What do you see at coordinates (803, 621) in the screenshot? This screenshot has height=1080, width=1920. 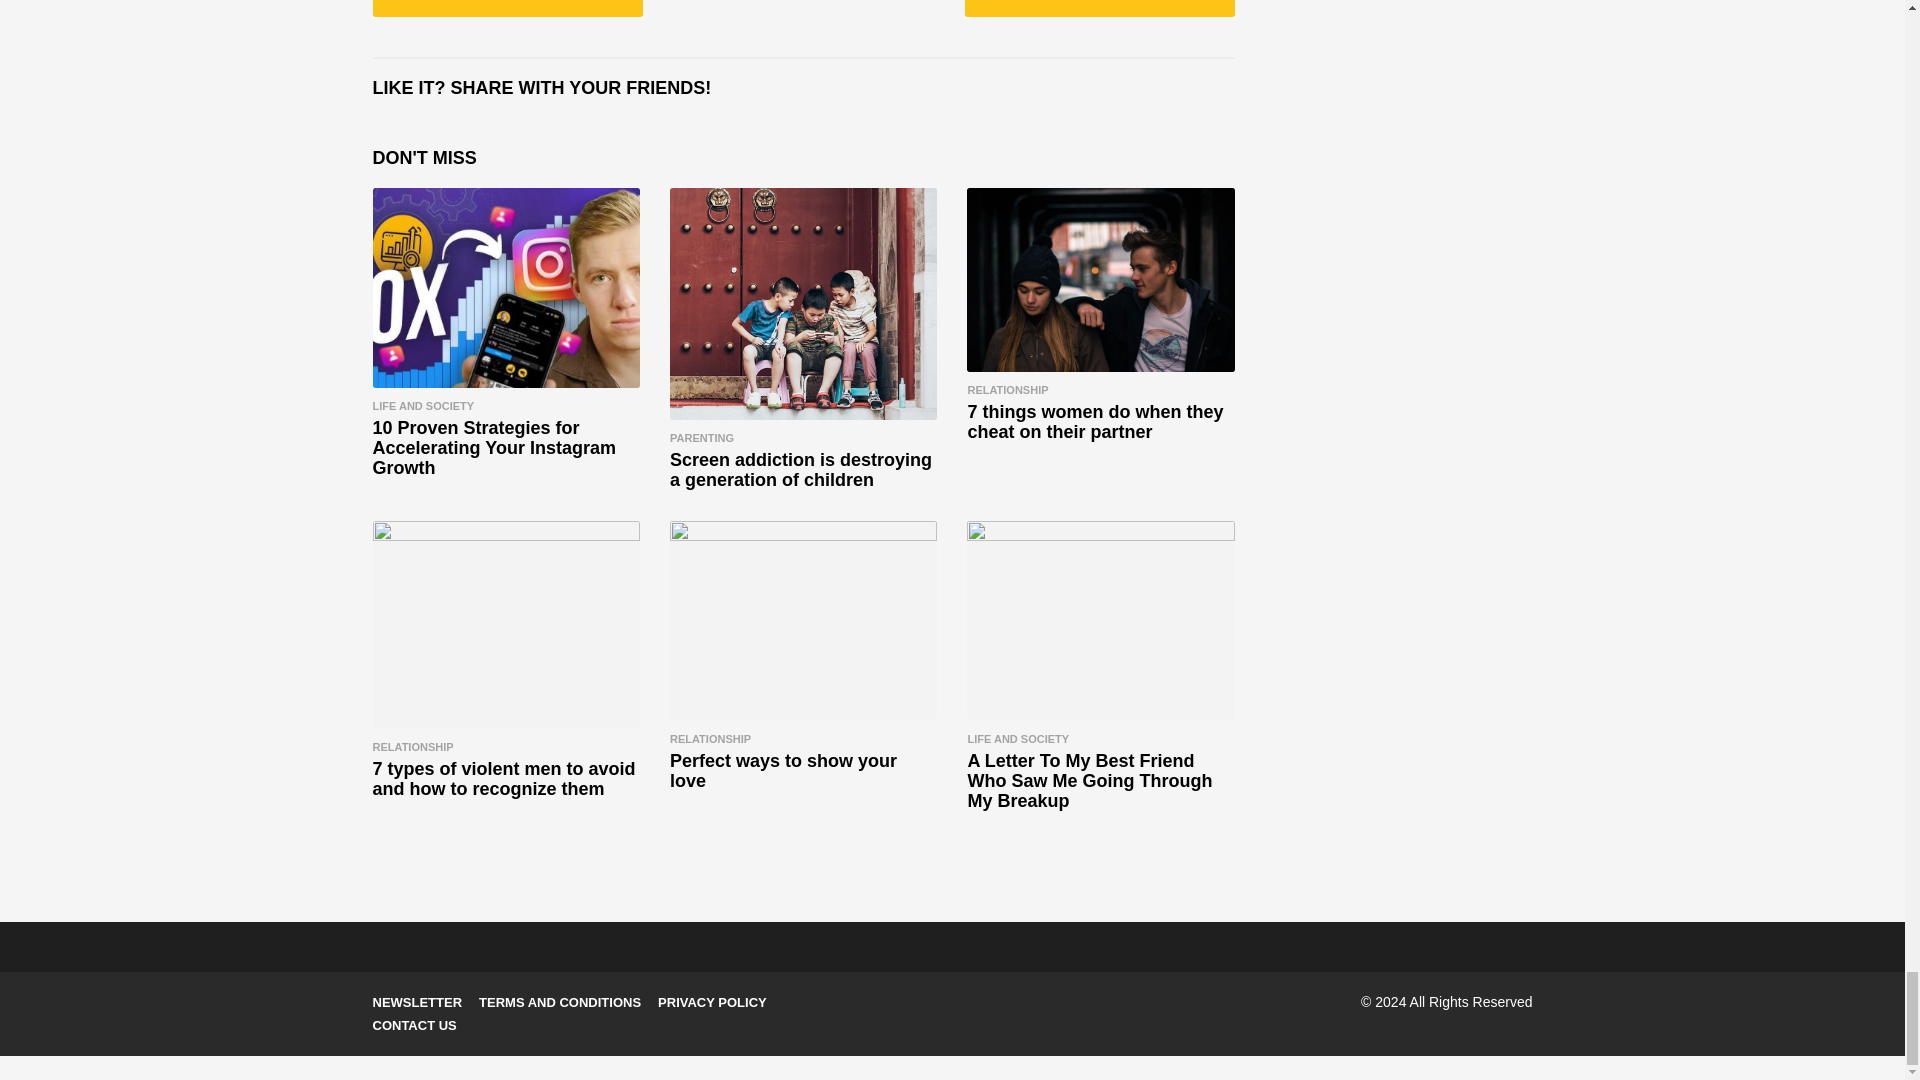 I see `Perfect ways to show your love` at bounding box center [803, 621].